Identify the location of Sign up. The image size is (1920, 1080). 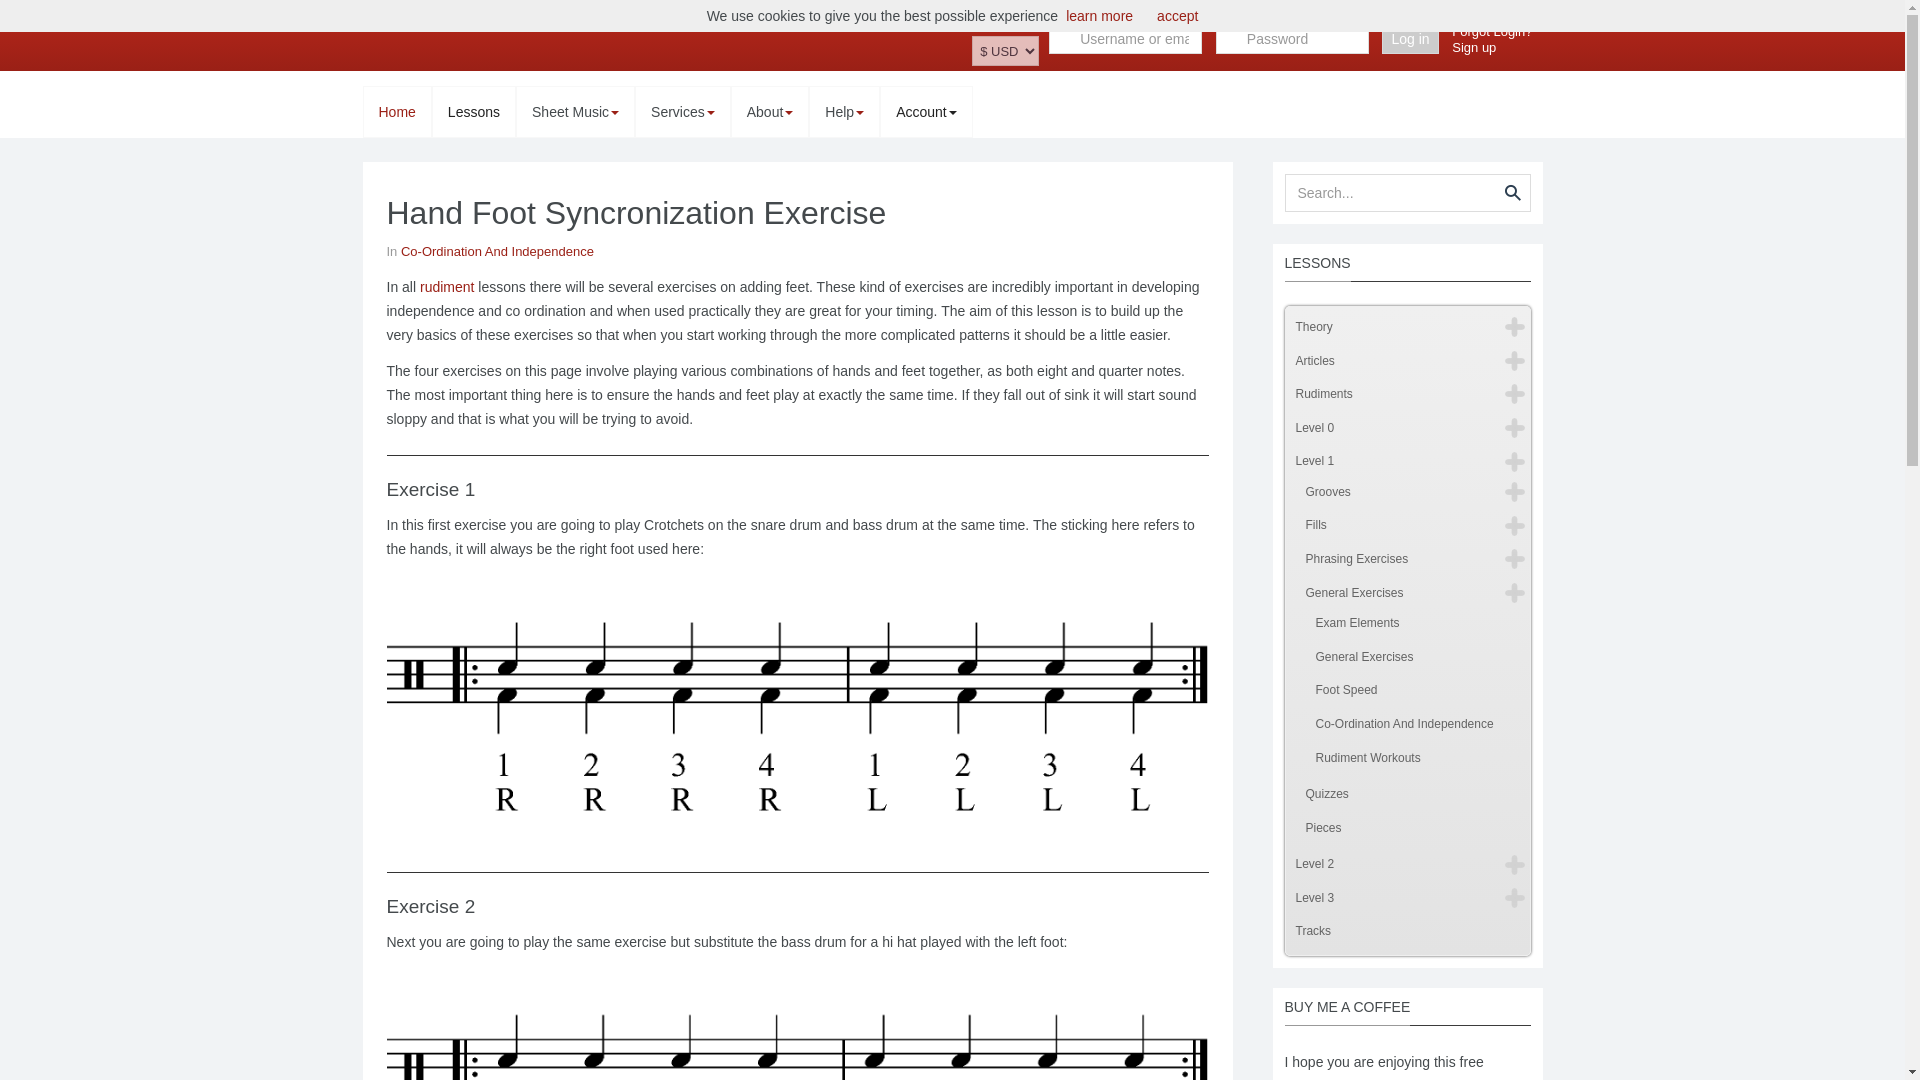
(1473, 47).